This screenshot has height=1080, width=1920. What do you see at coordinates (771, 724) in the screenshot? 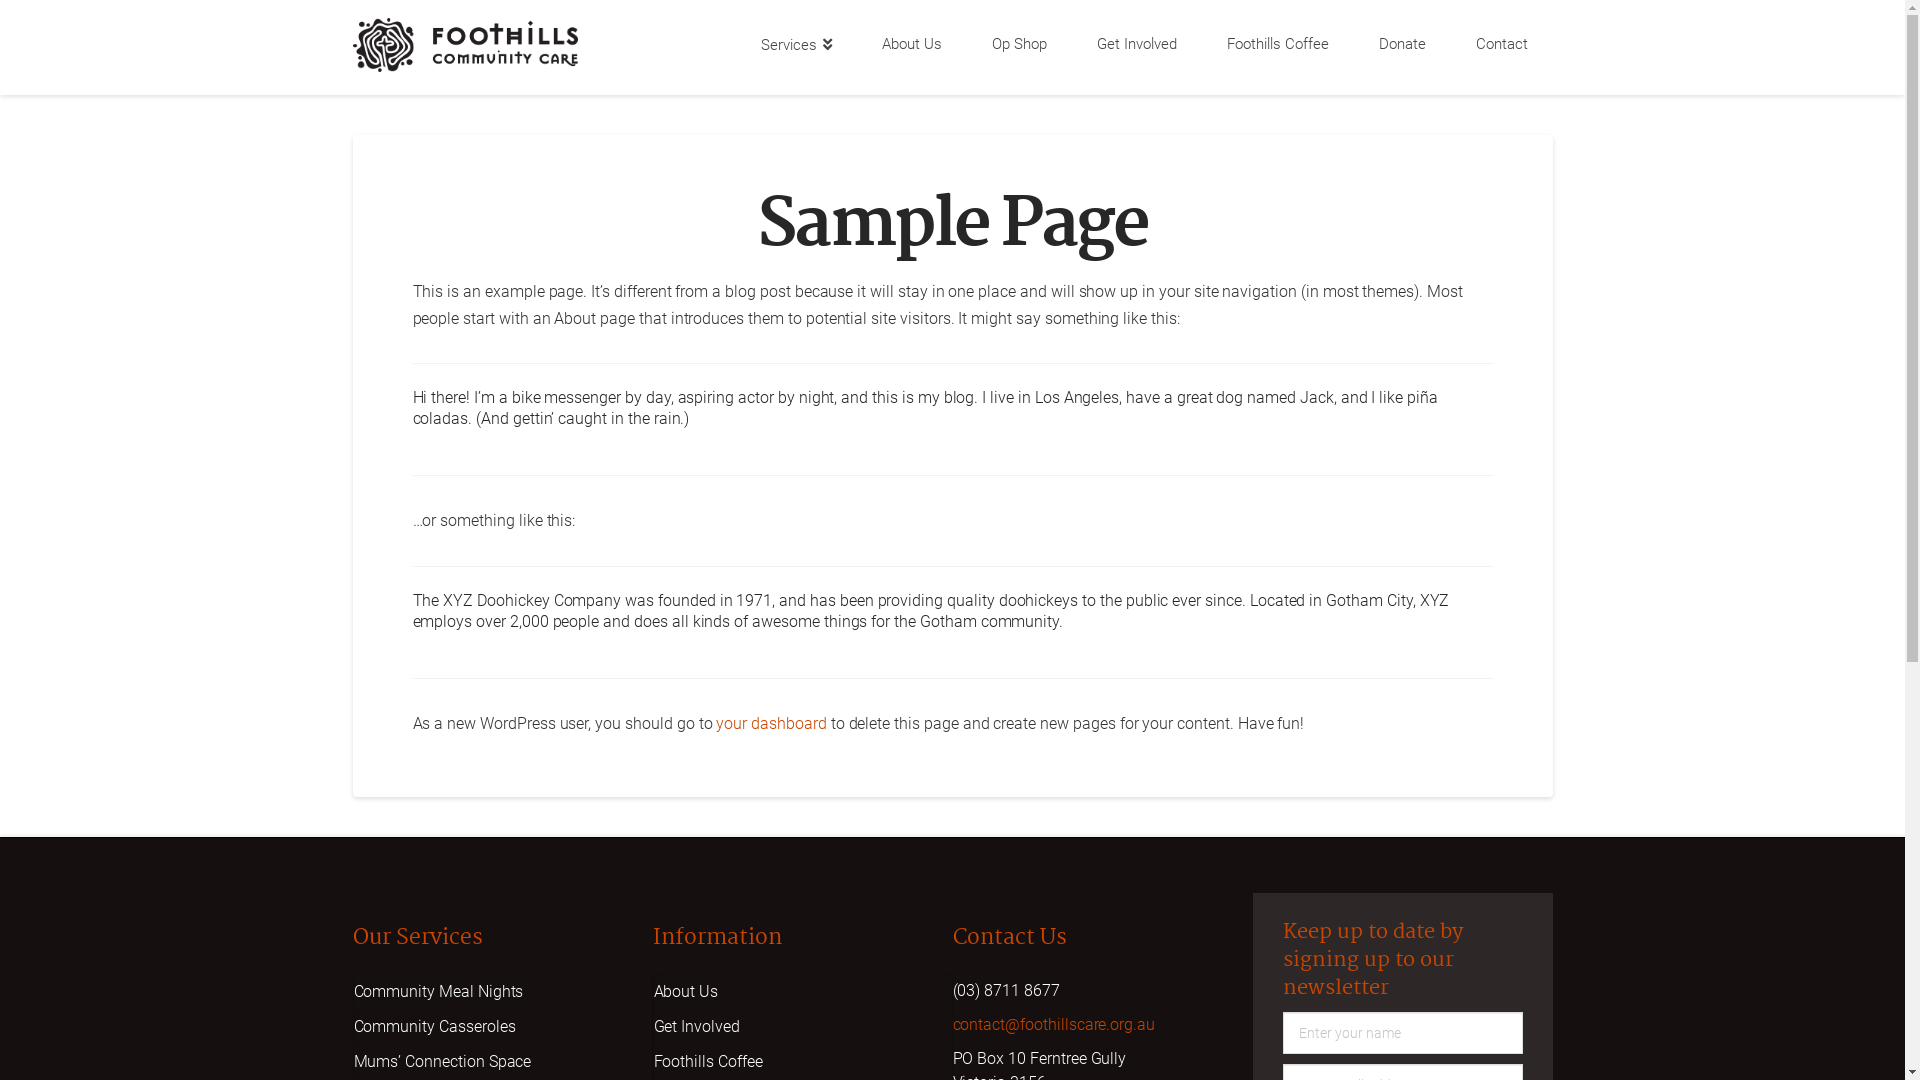
I see `your dashboard` at bounding box center [771, 724].